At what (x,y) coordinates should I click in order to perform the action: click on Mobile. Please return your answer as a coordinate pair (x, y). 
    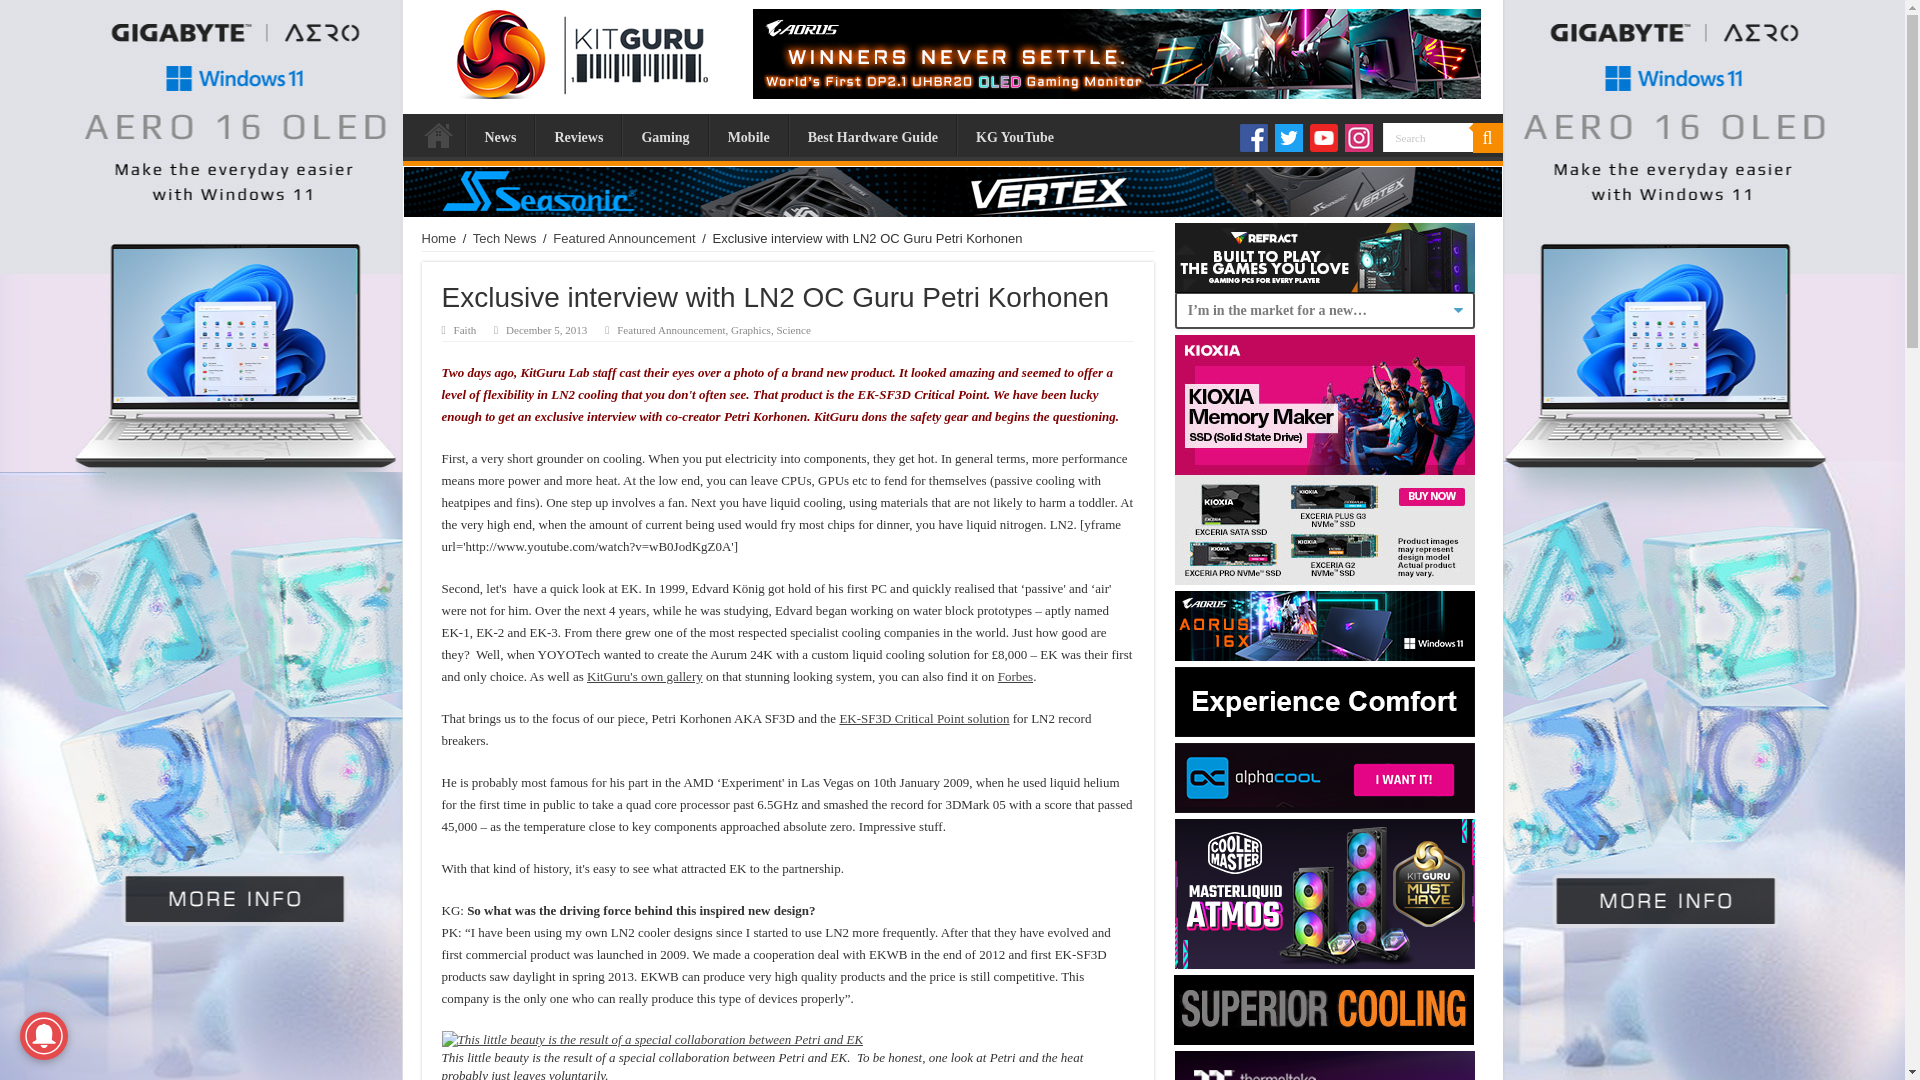
    Looking at the image, I should click on (748, 134).